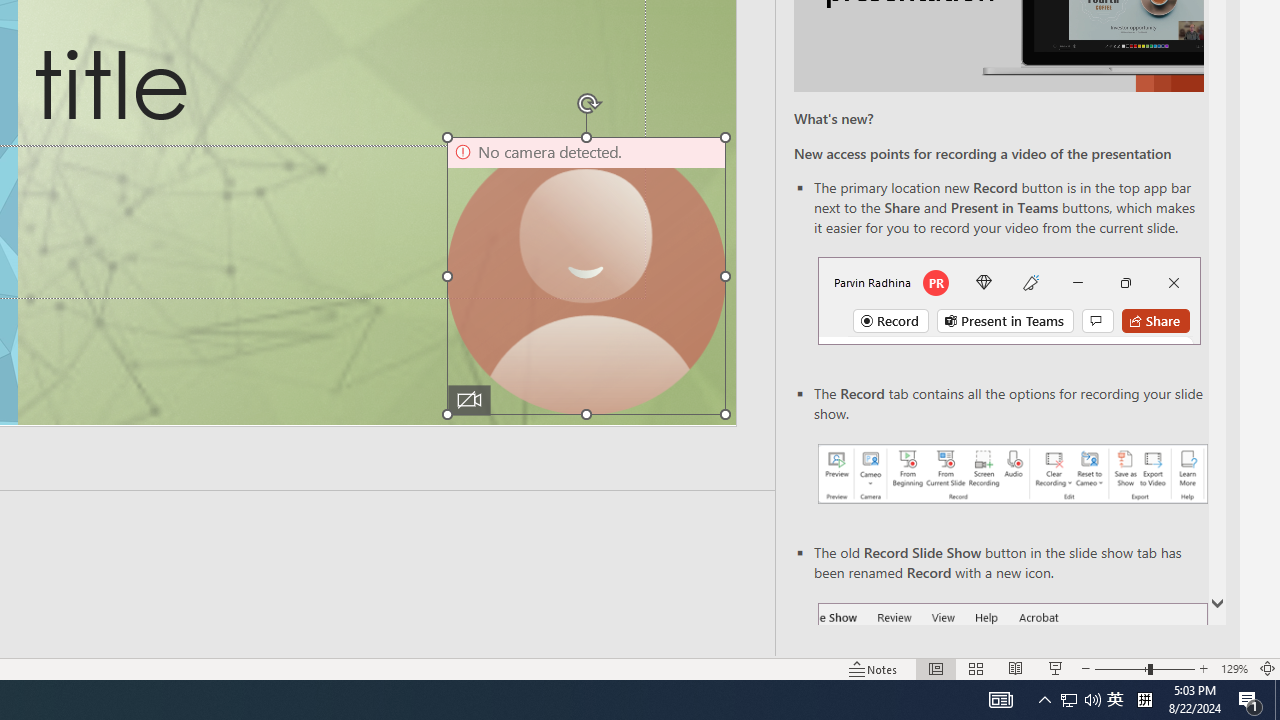  I want to click on Camera 9, No camera detected., so click(586, 276).